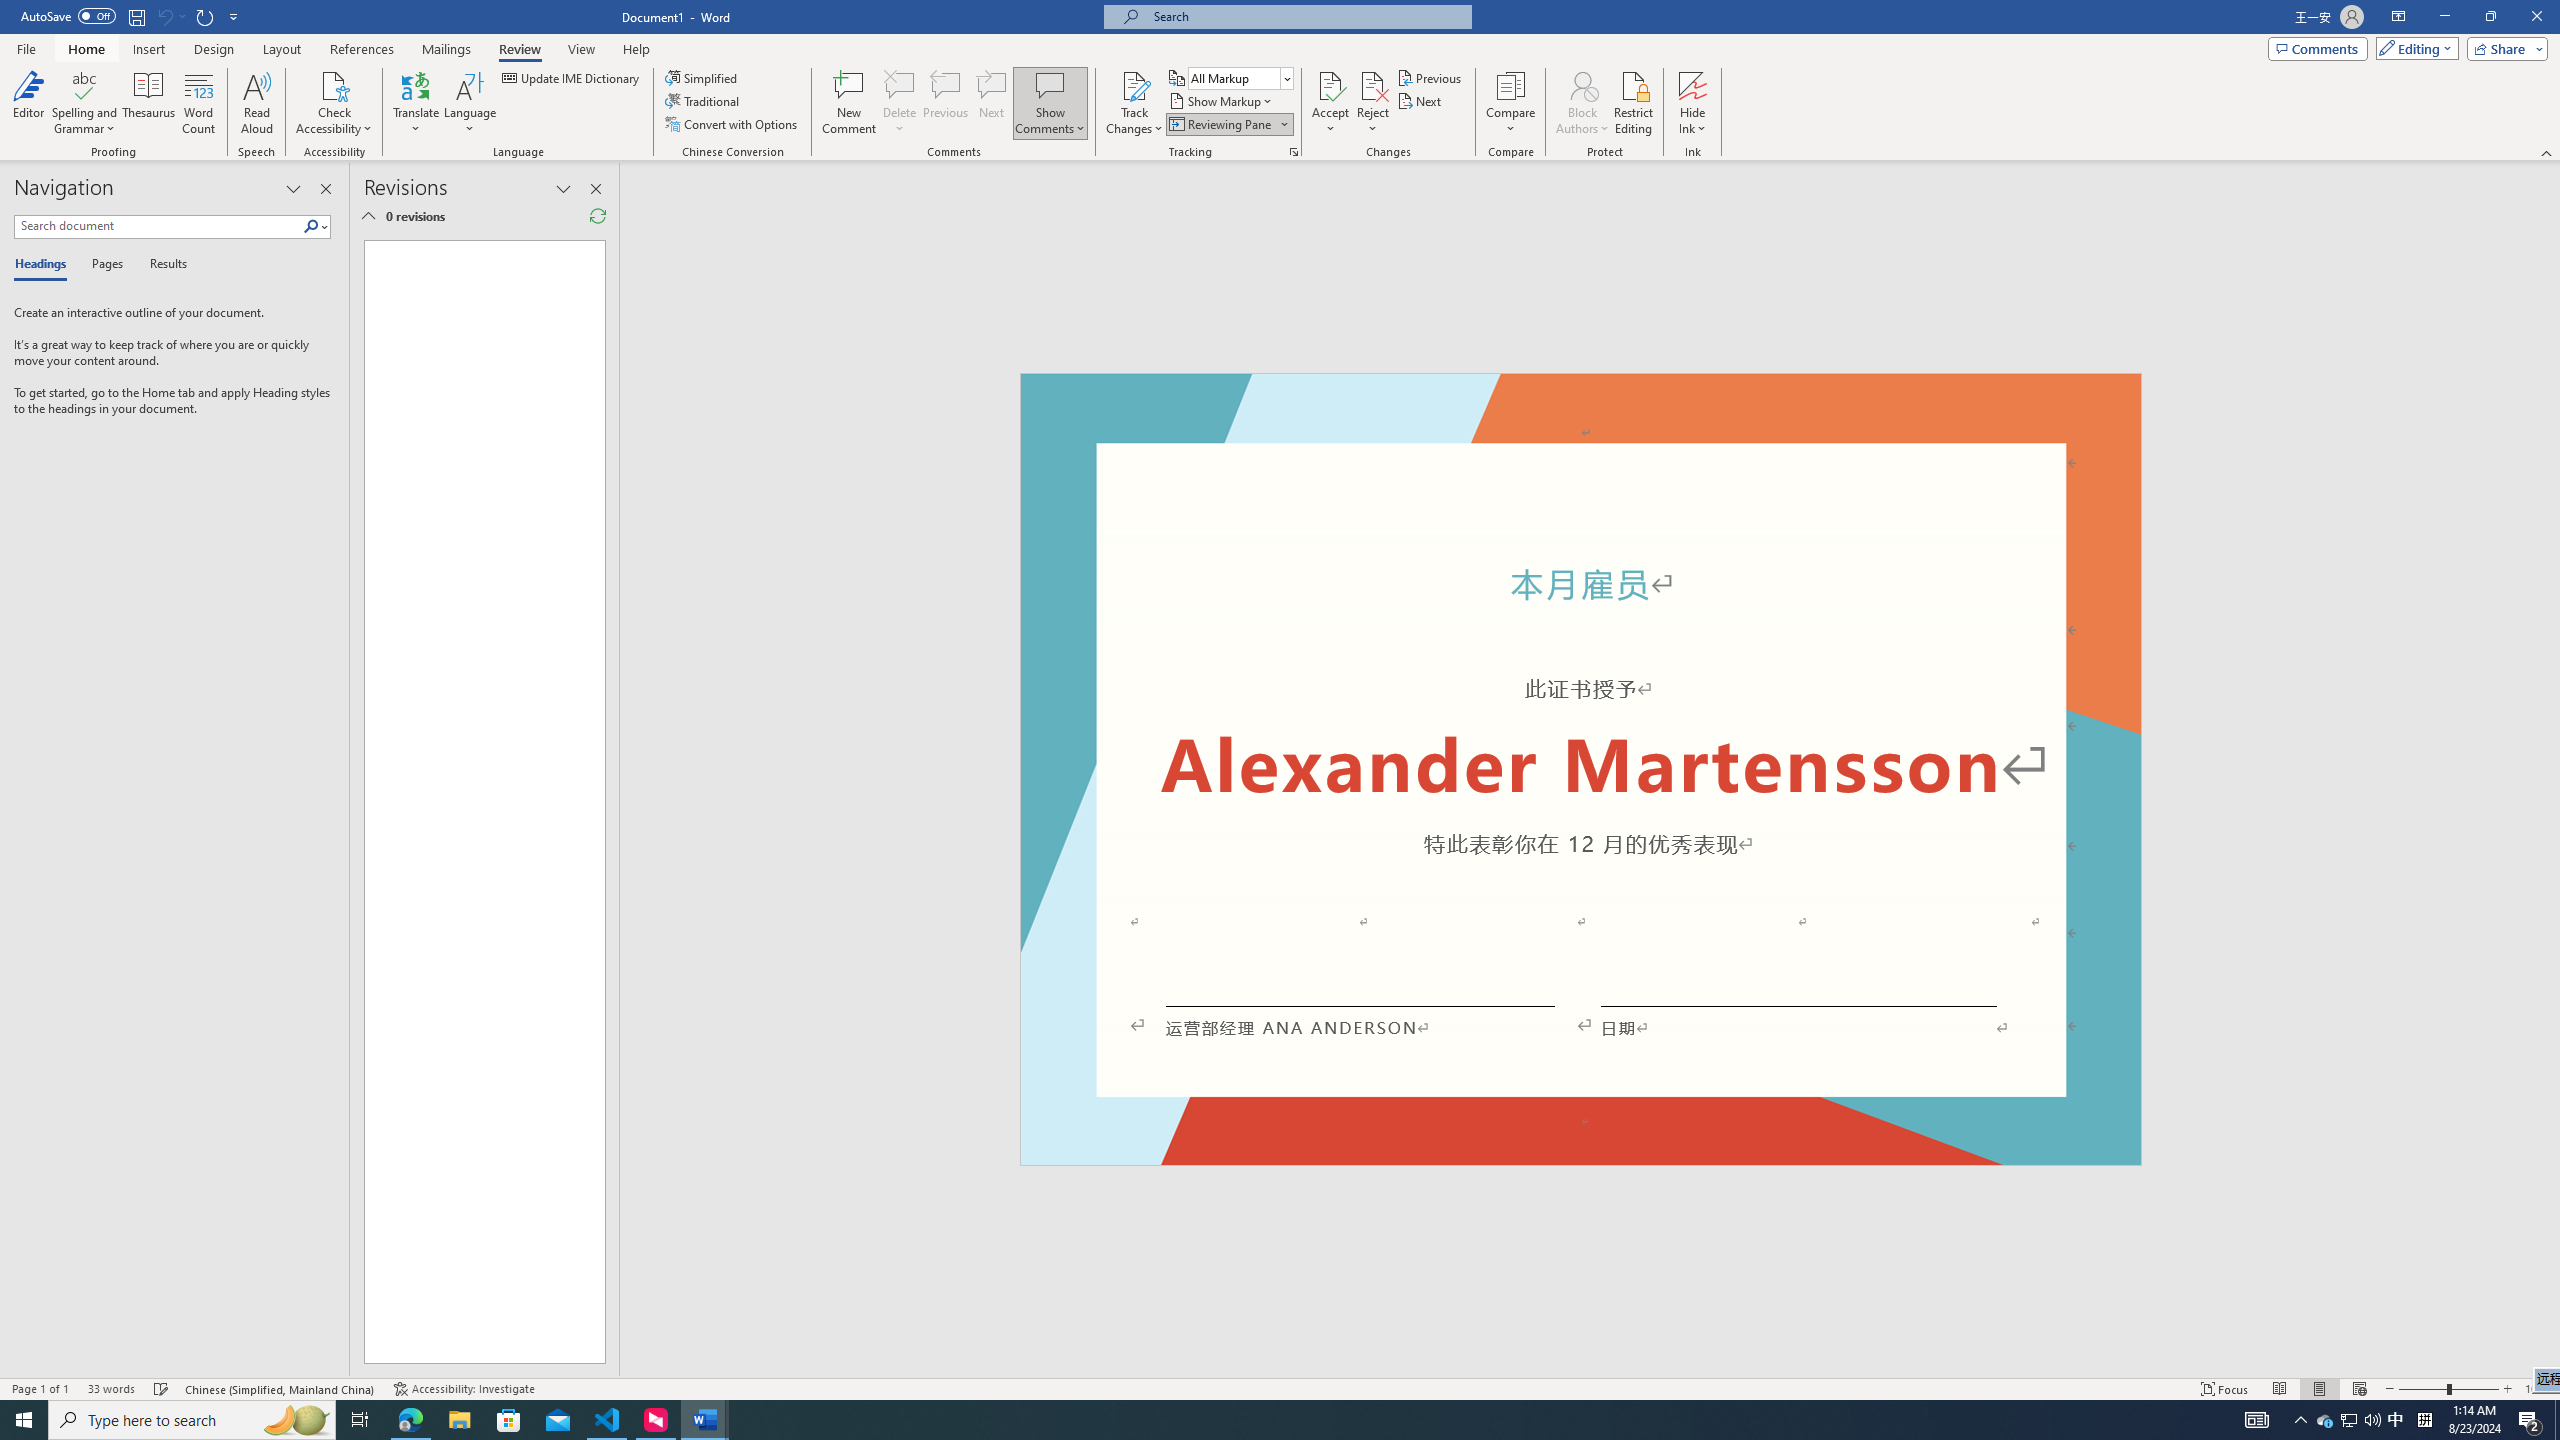 The height and width of the screenshot is (1440, 2560). Describe the element at coordinates (900, 103) in the screenshot. I see `Delete` at that location.